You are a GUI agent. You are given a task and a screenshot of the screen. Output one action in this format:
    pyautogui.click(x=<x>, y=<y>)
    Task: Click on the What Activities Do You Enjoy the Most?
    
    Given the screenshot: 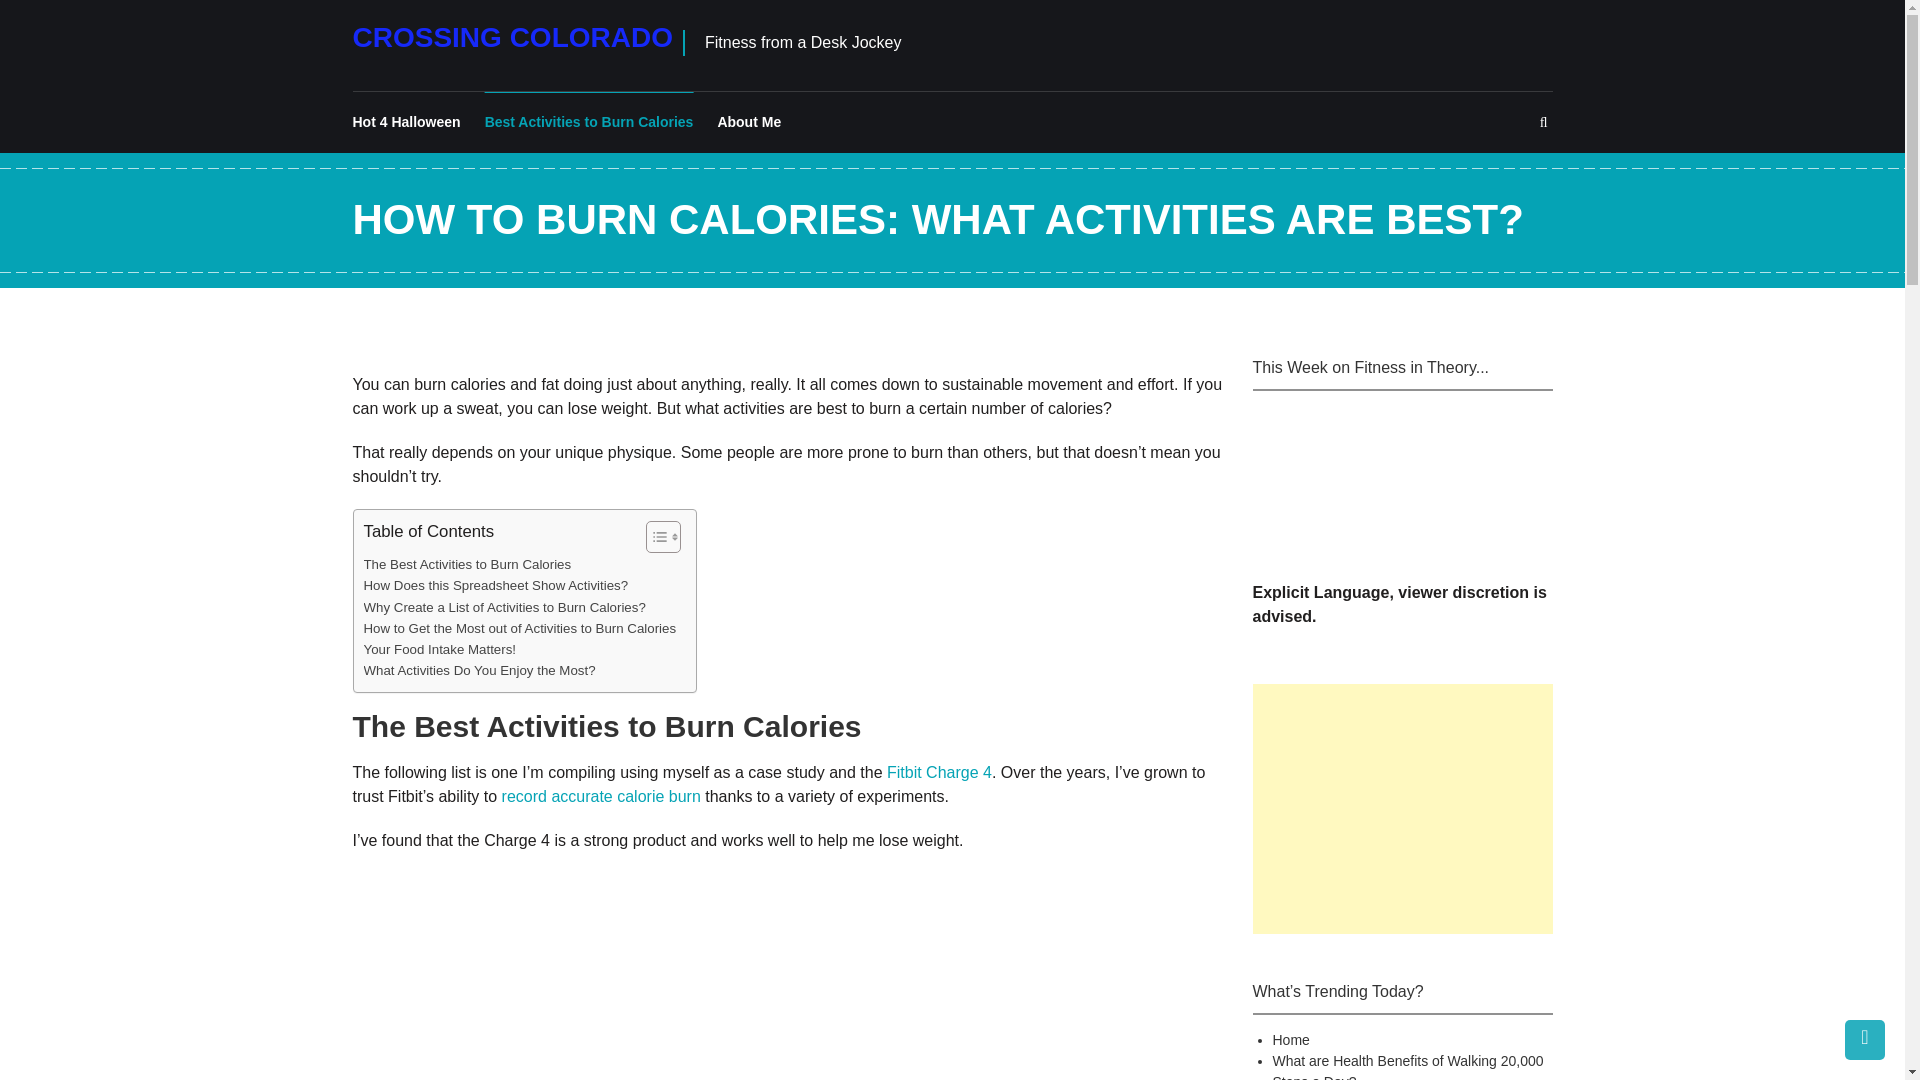 What is the action you would take?
    pyautogui.click(x=480, y=670)
    